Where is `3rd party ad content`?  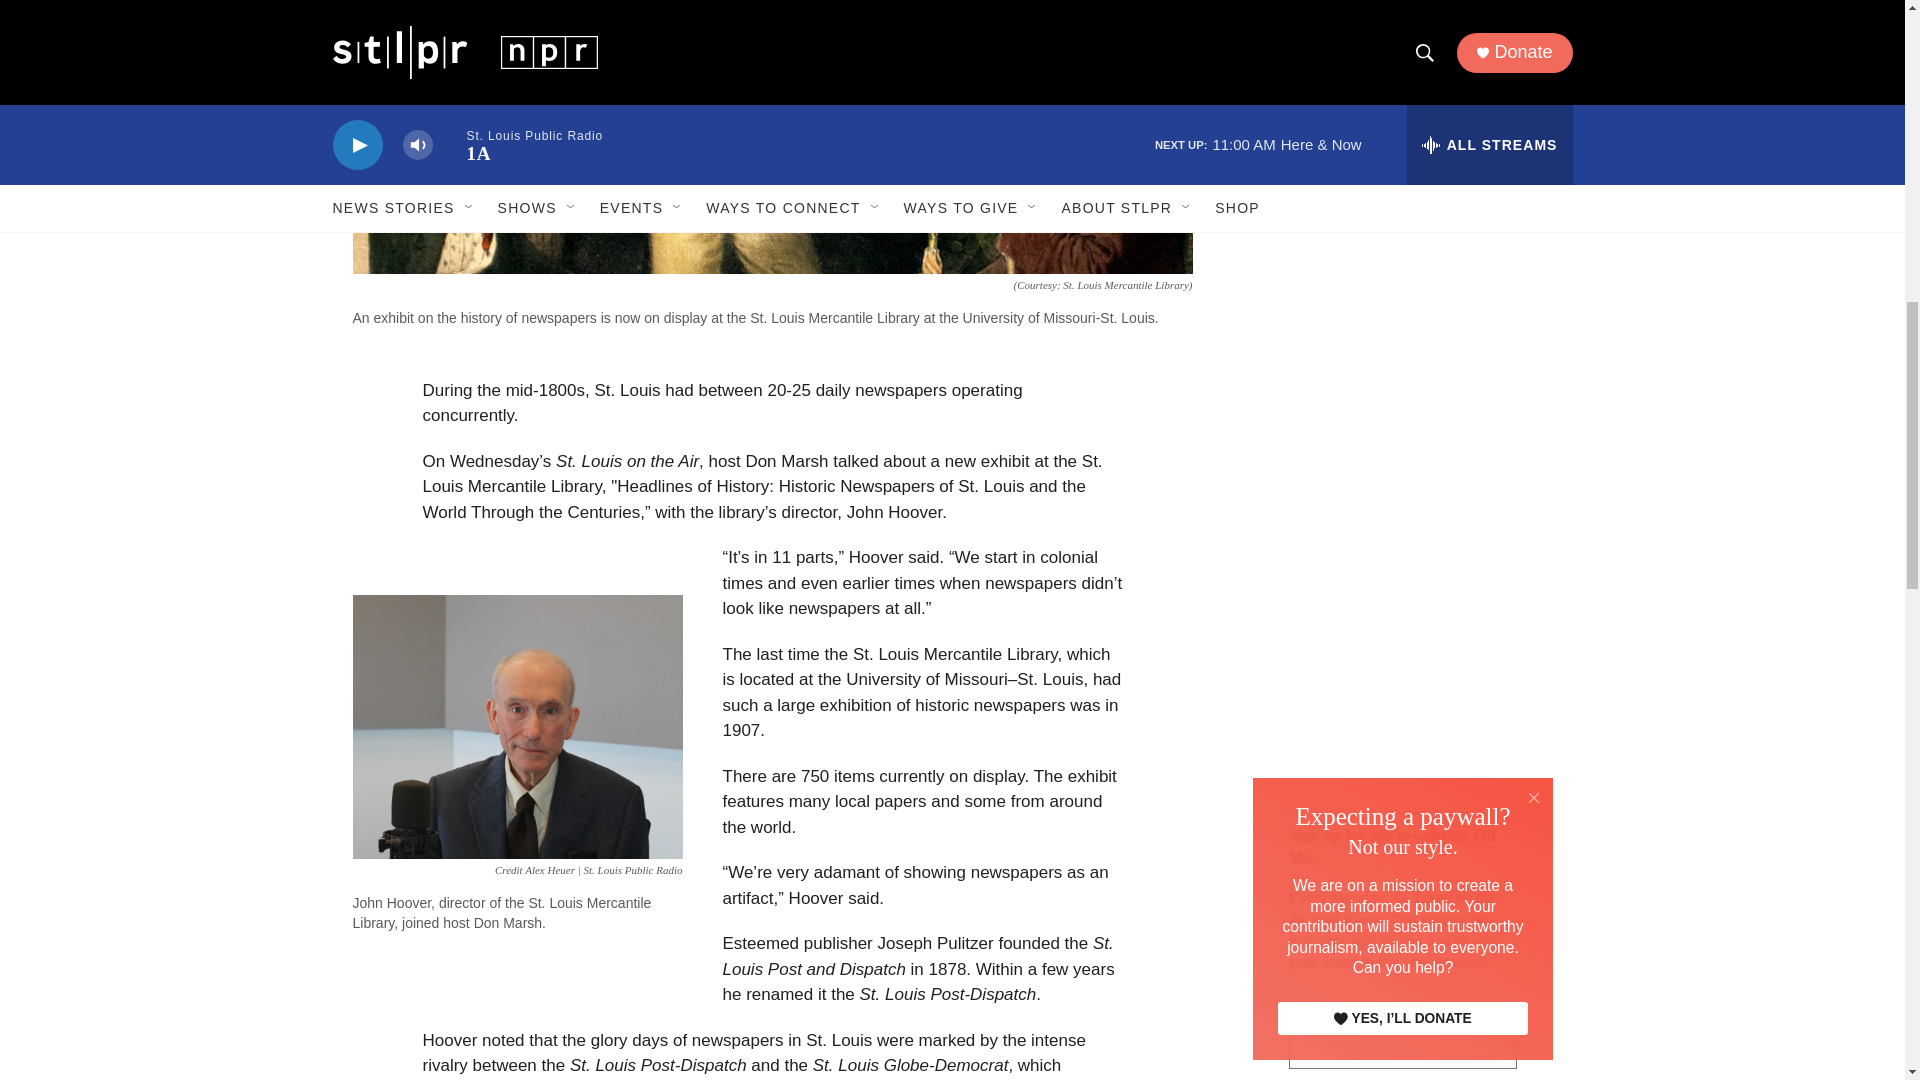
3rd party ad content is located at coordinates (1401, 584).